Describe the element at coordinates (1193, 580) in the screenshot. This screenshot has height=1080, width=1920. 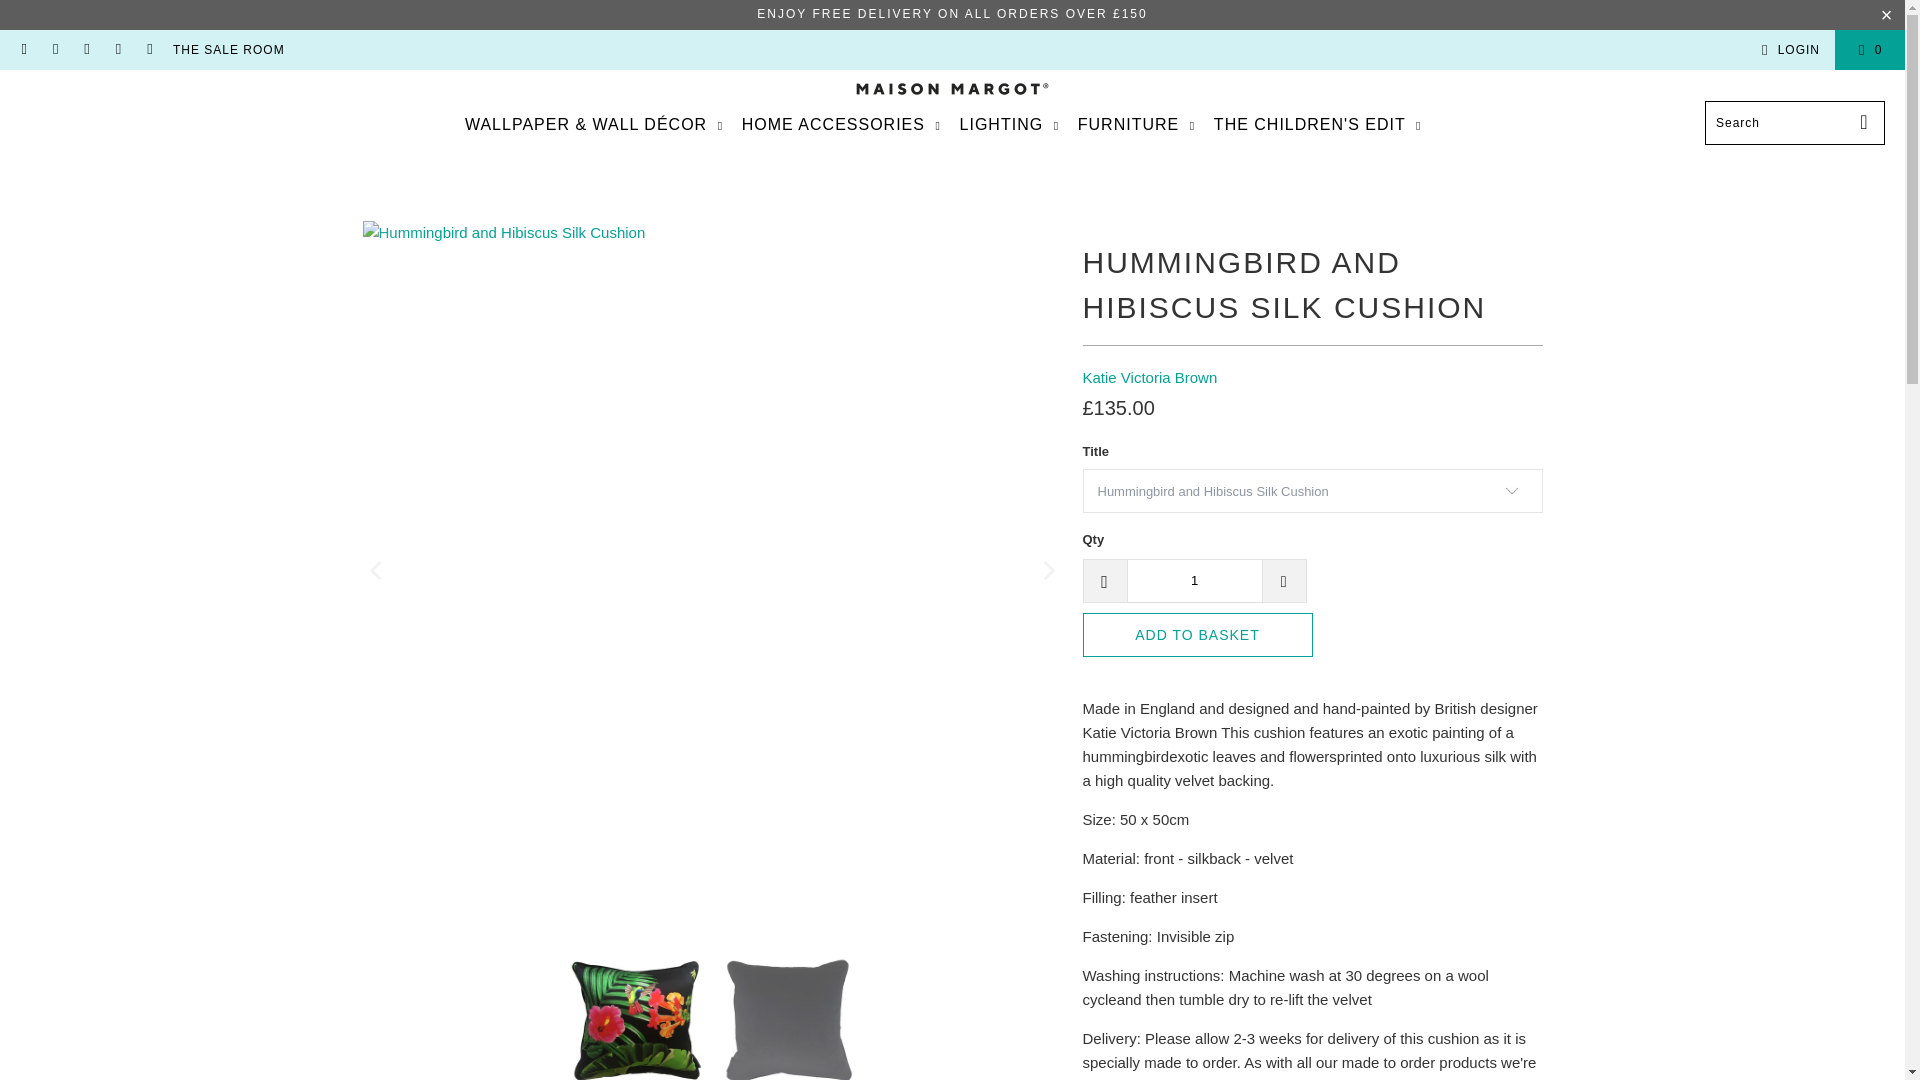
I see `1` at that location.